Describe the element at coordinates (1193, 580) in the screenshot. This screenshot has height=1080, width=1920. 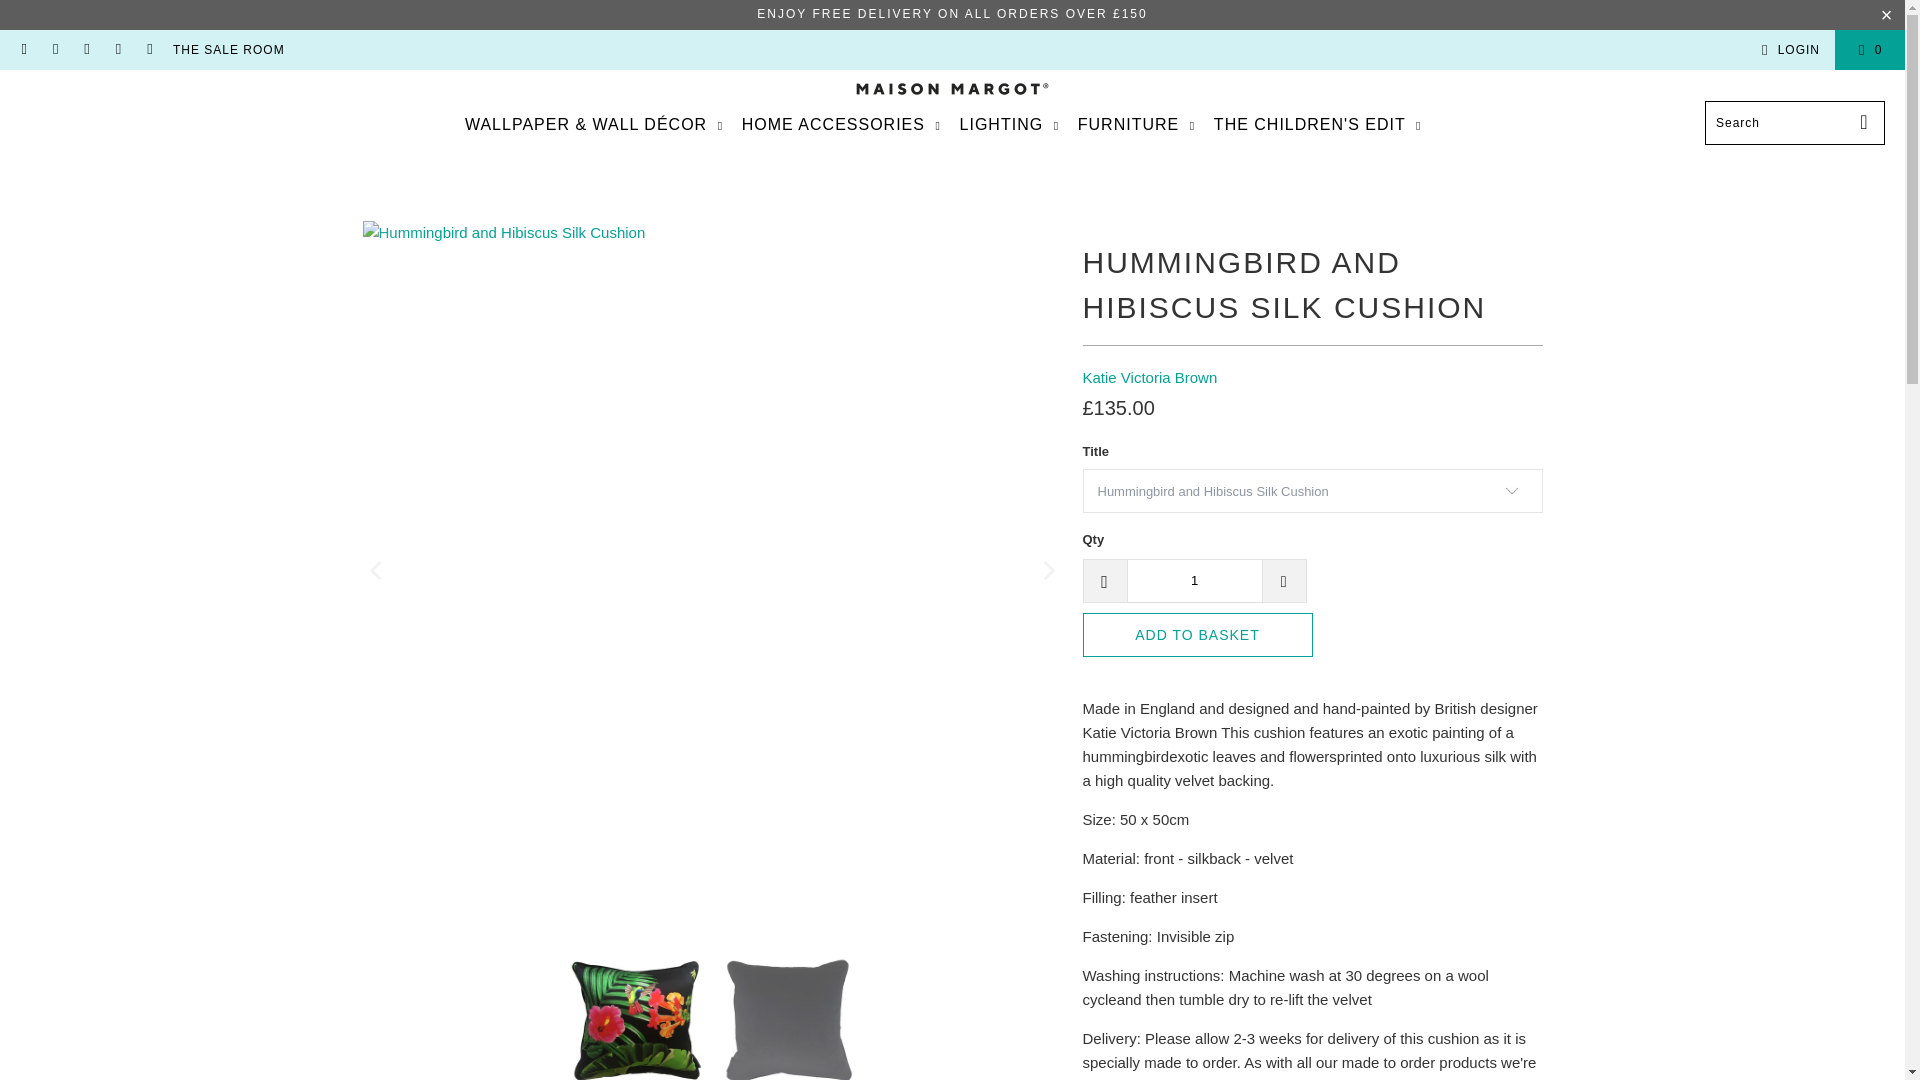
I see `1` at that location.